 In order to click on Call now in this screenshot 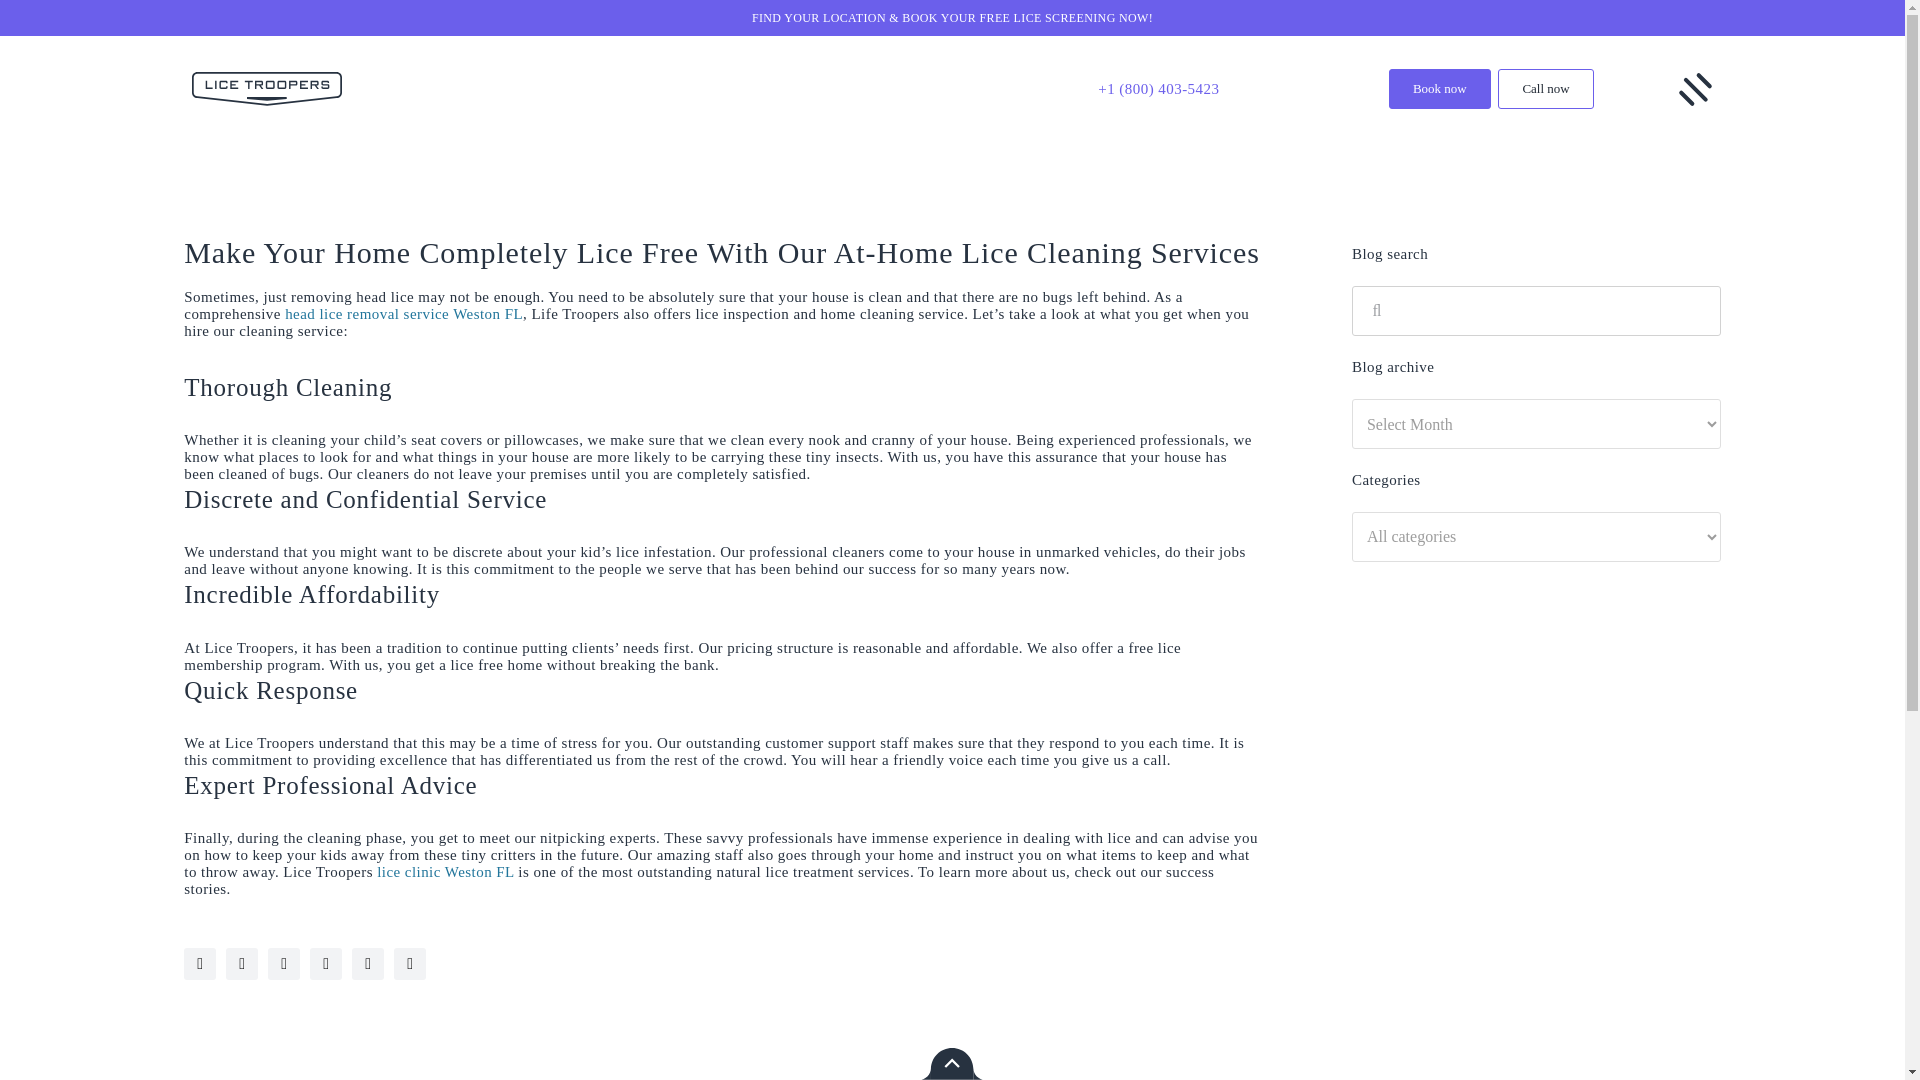, I will do `click(1545, 89)`.